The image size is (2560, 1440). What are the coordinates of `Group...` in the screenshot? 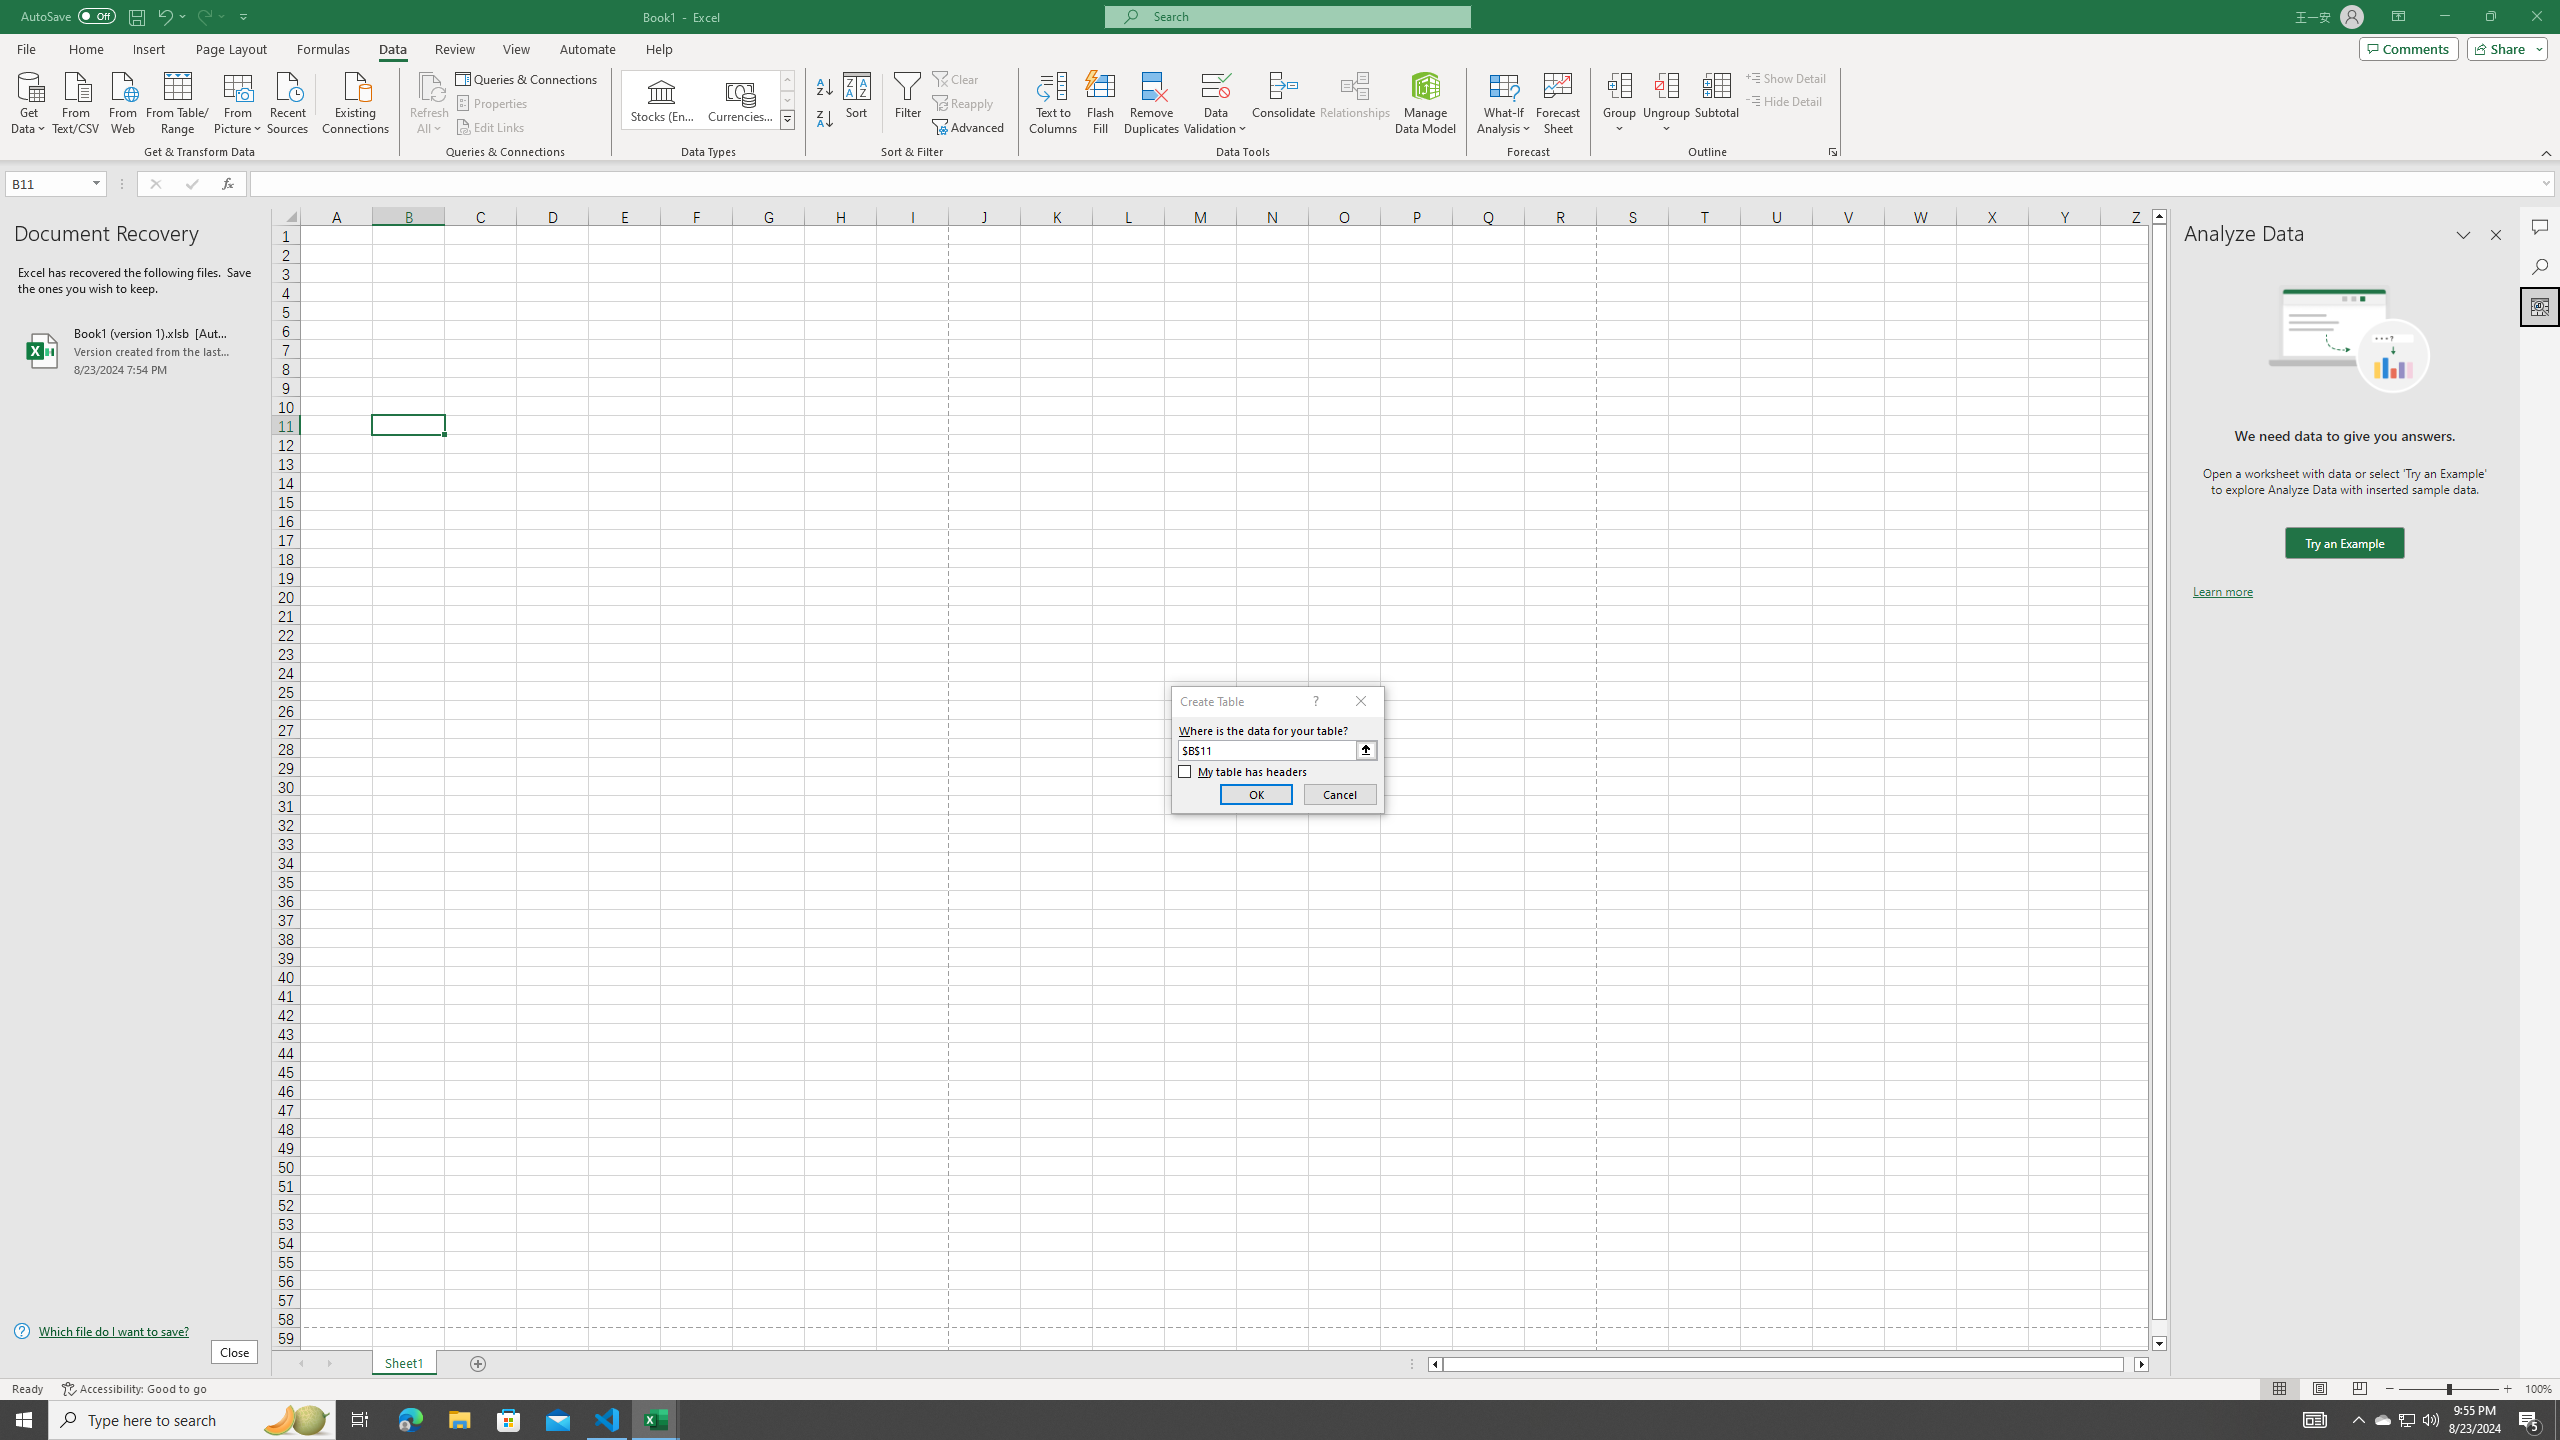 It's located at (1620, 85).